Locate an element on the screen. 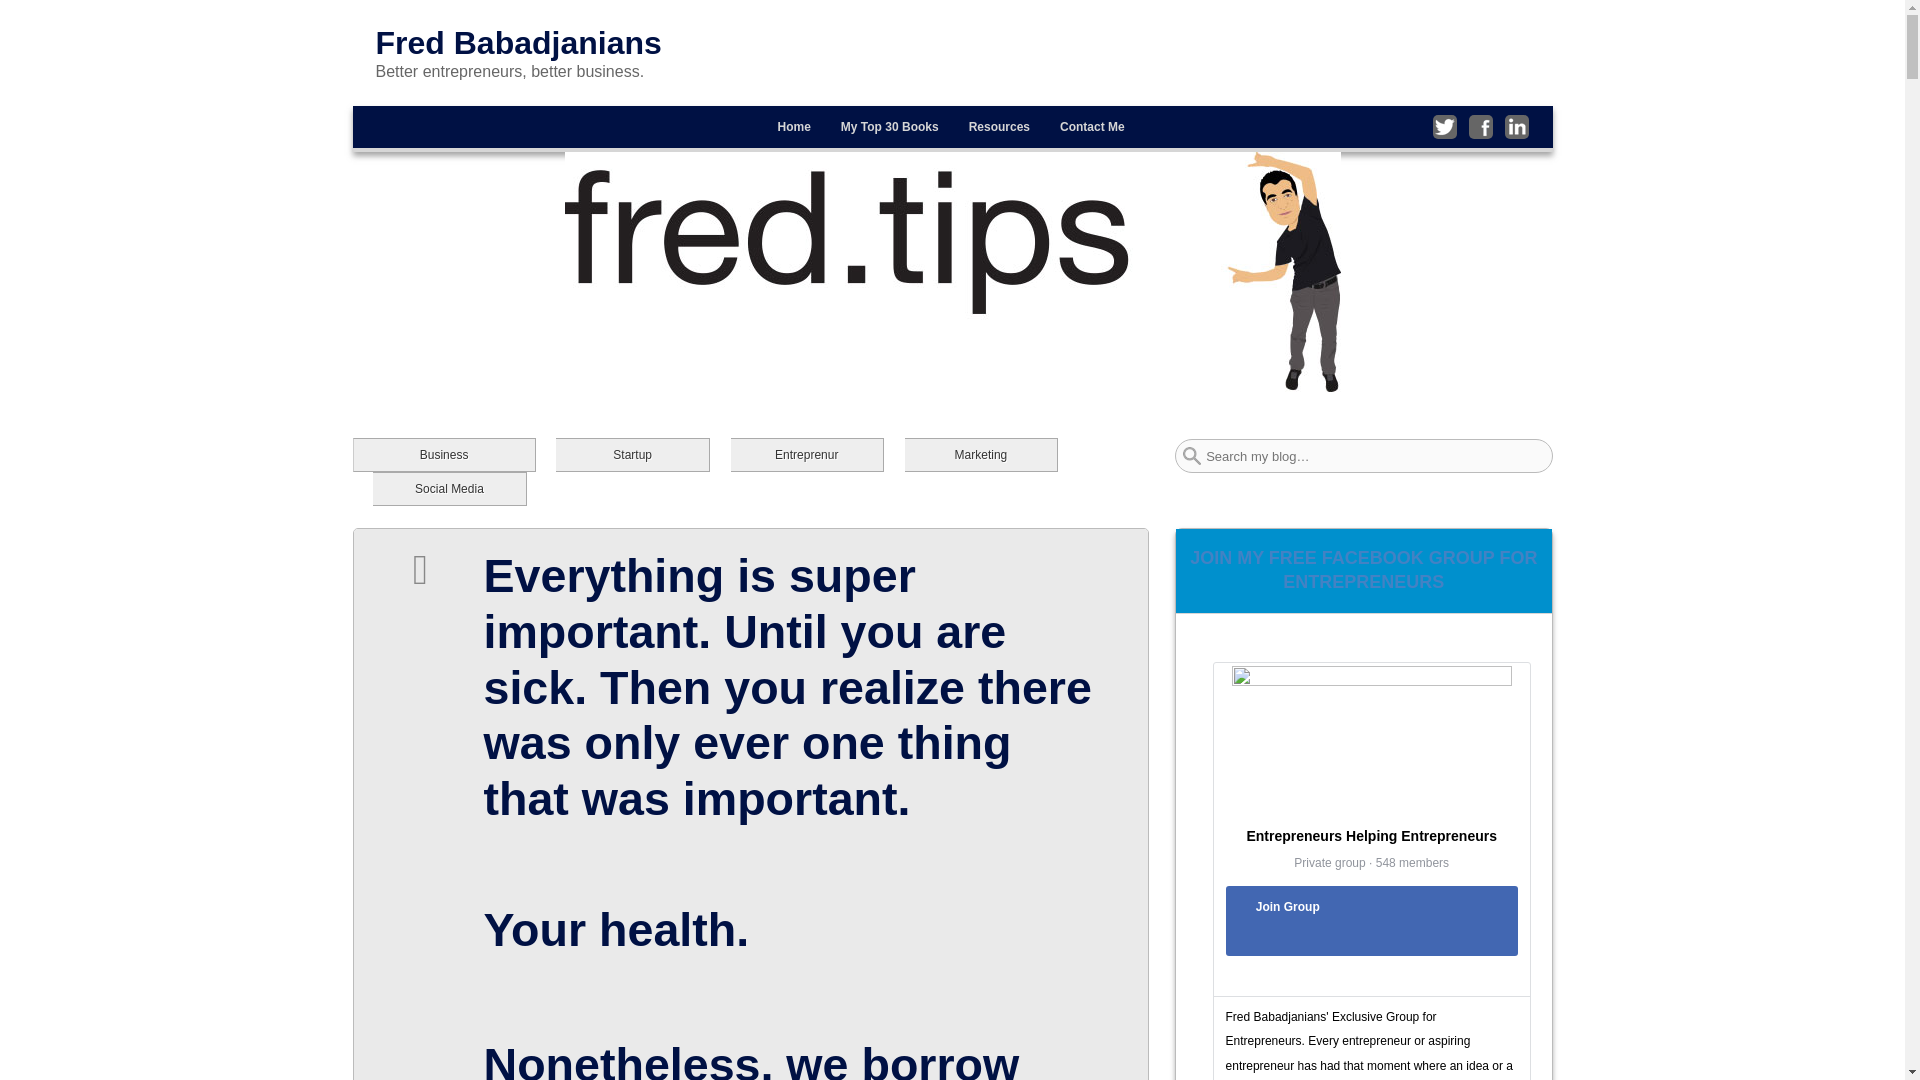  Follow me on Twitter is located at coordinates (1444, 126).